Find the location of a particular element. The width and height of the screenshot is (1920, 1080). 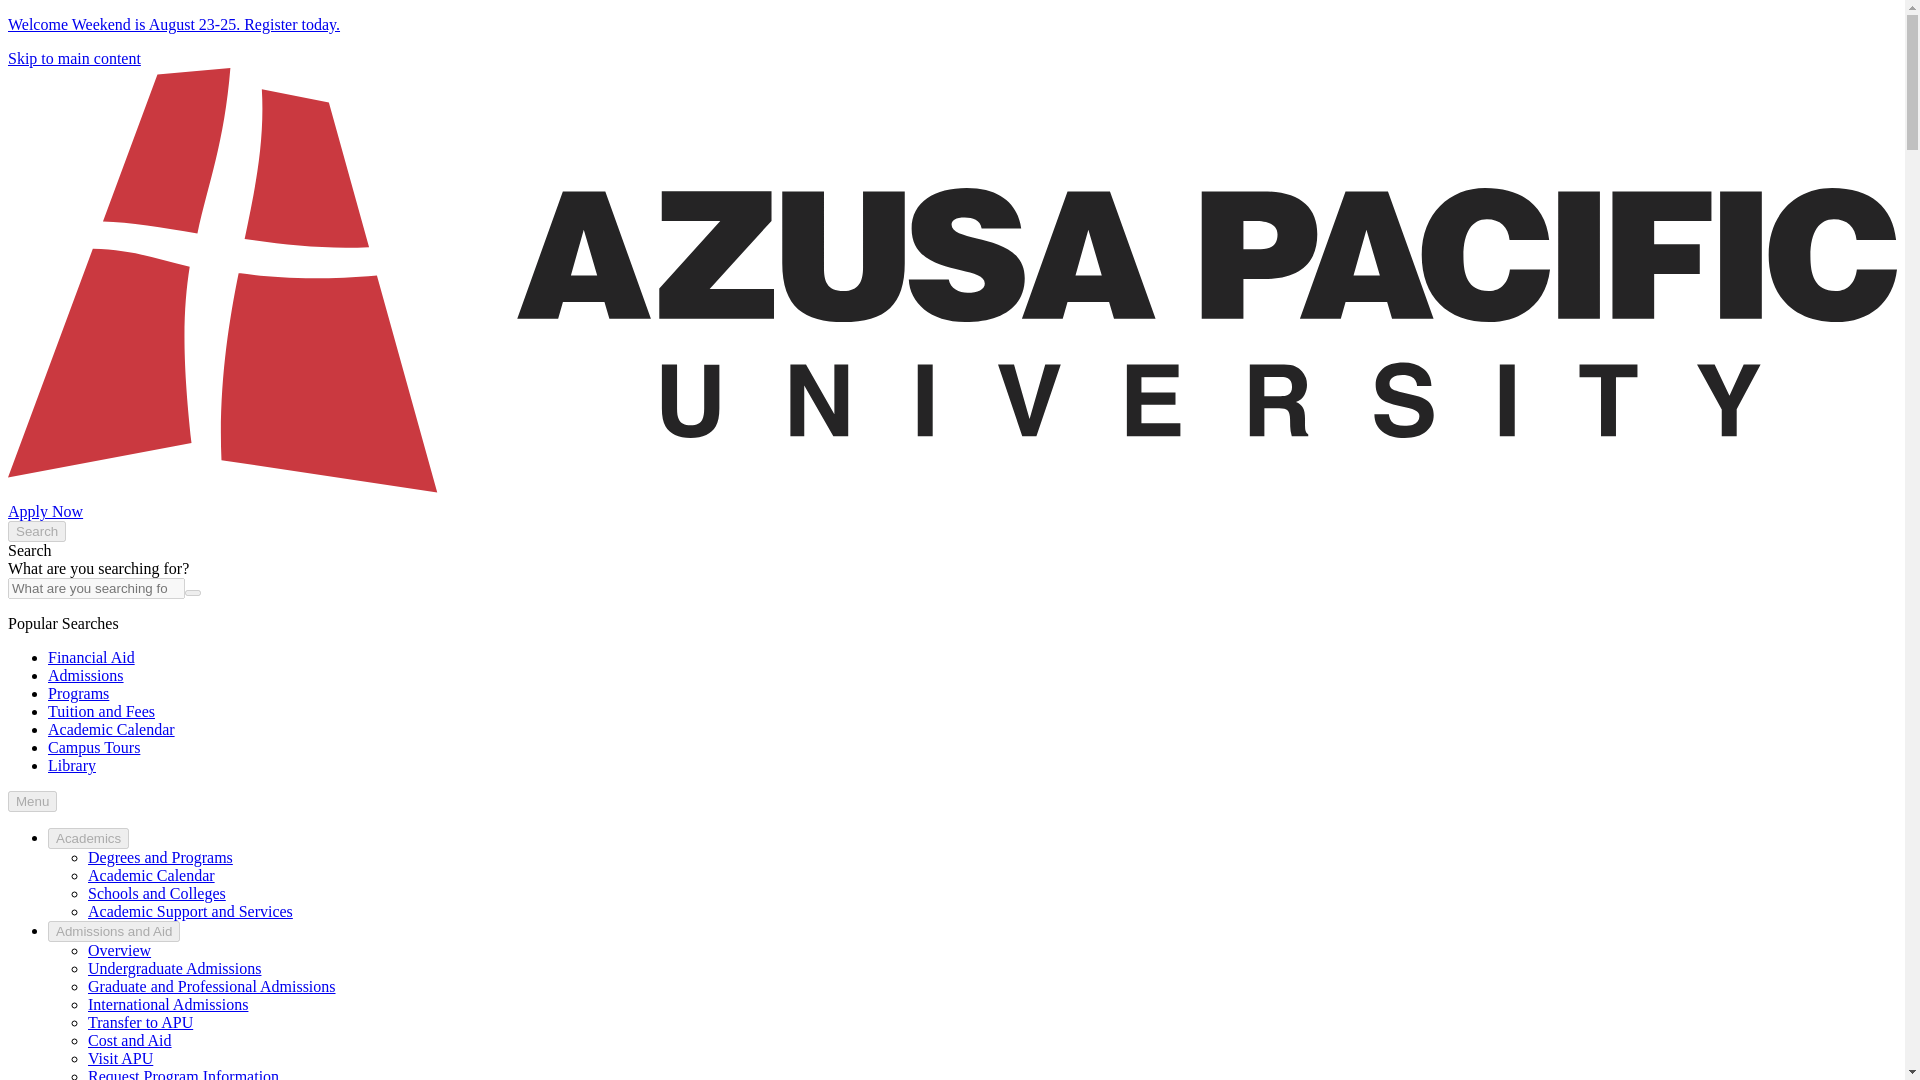

Apply Now is located at coordinates (44, 511).